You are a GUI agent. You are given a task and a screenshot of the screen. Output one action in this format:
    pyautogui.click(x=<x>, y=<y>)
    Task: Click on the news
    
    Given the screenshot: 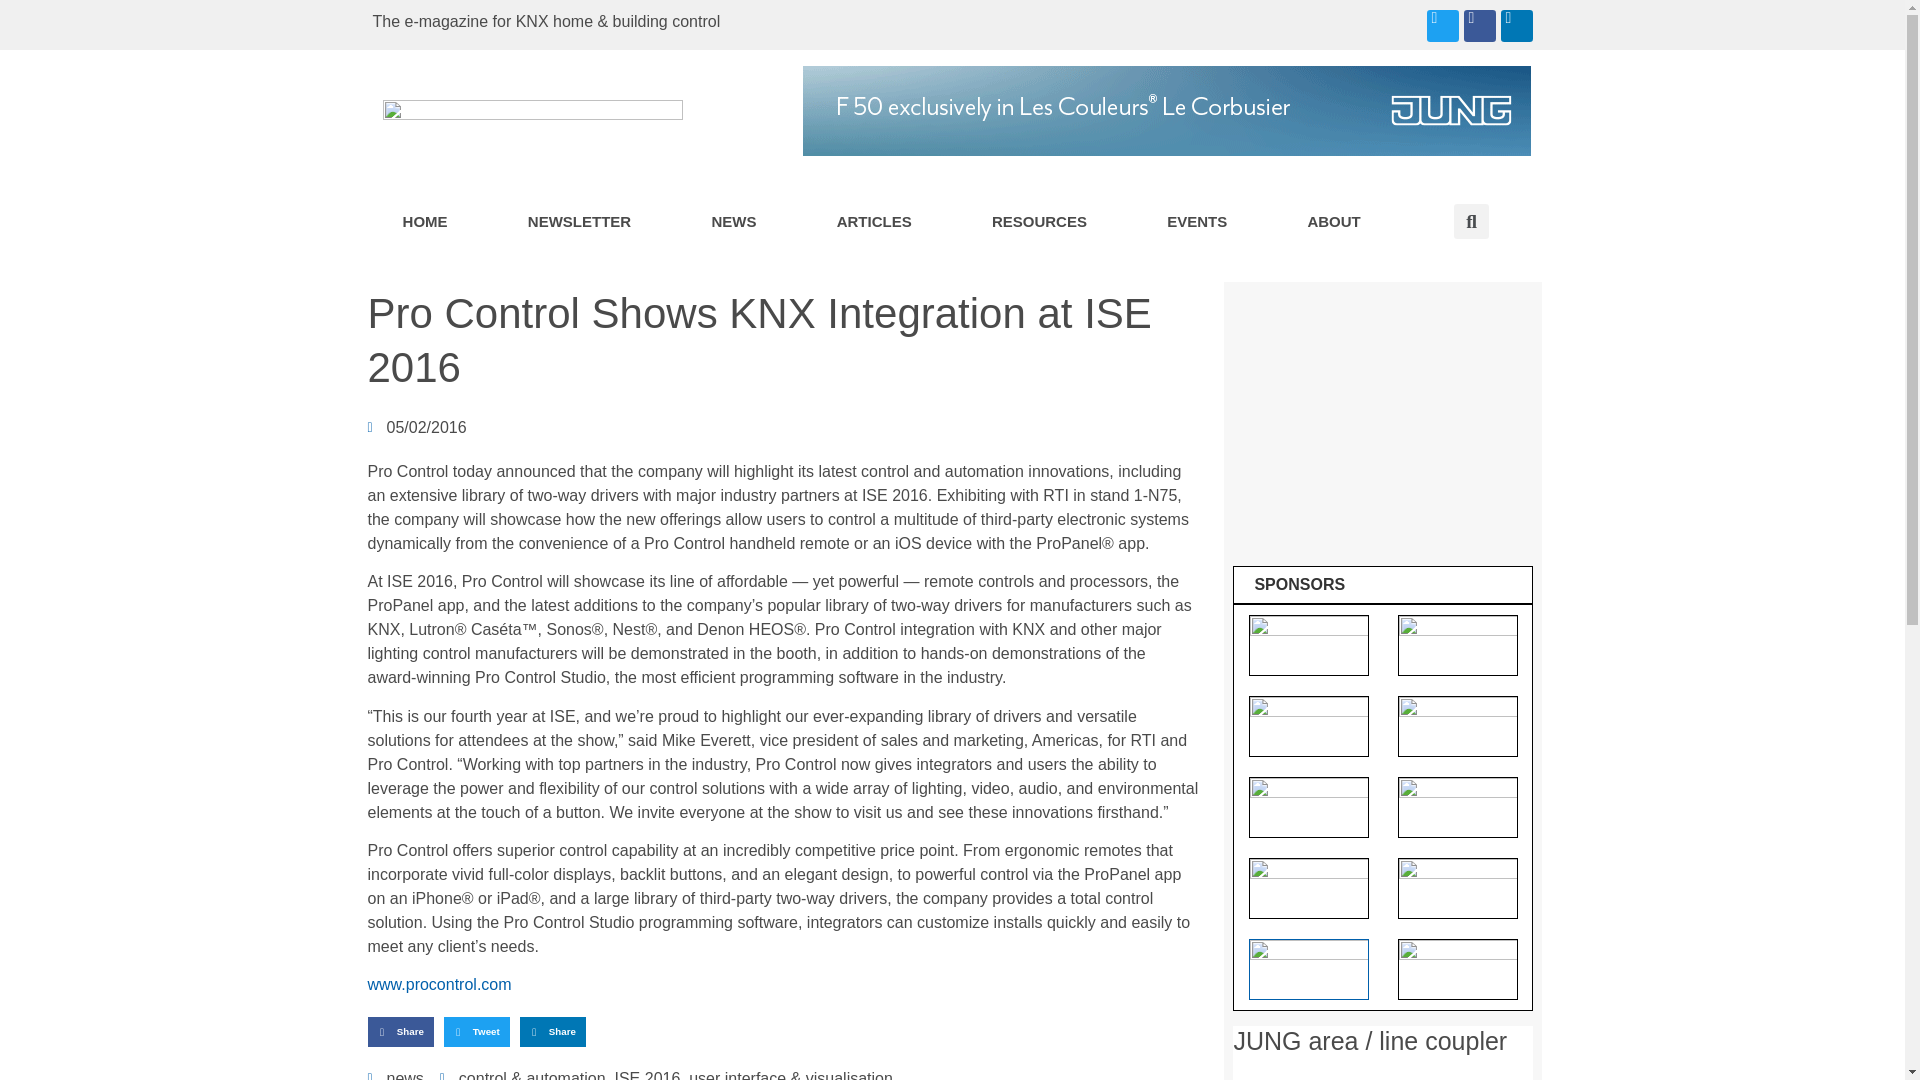 What is the action you would take?
    pyautogui.click(x=404, y=1075)
    